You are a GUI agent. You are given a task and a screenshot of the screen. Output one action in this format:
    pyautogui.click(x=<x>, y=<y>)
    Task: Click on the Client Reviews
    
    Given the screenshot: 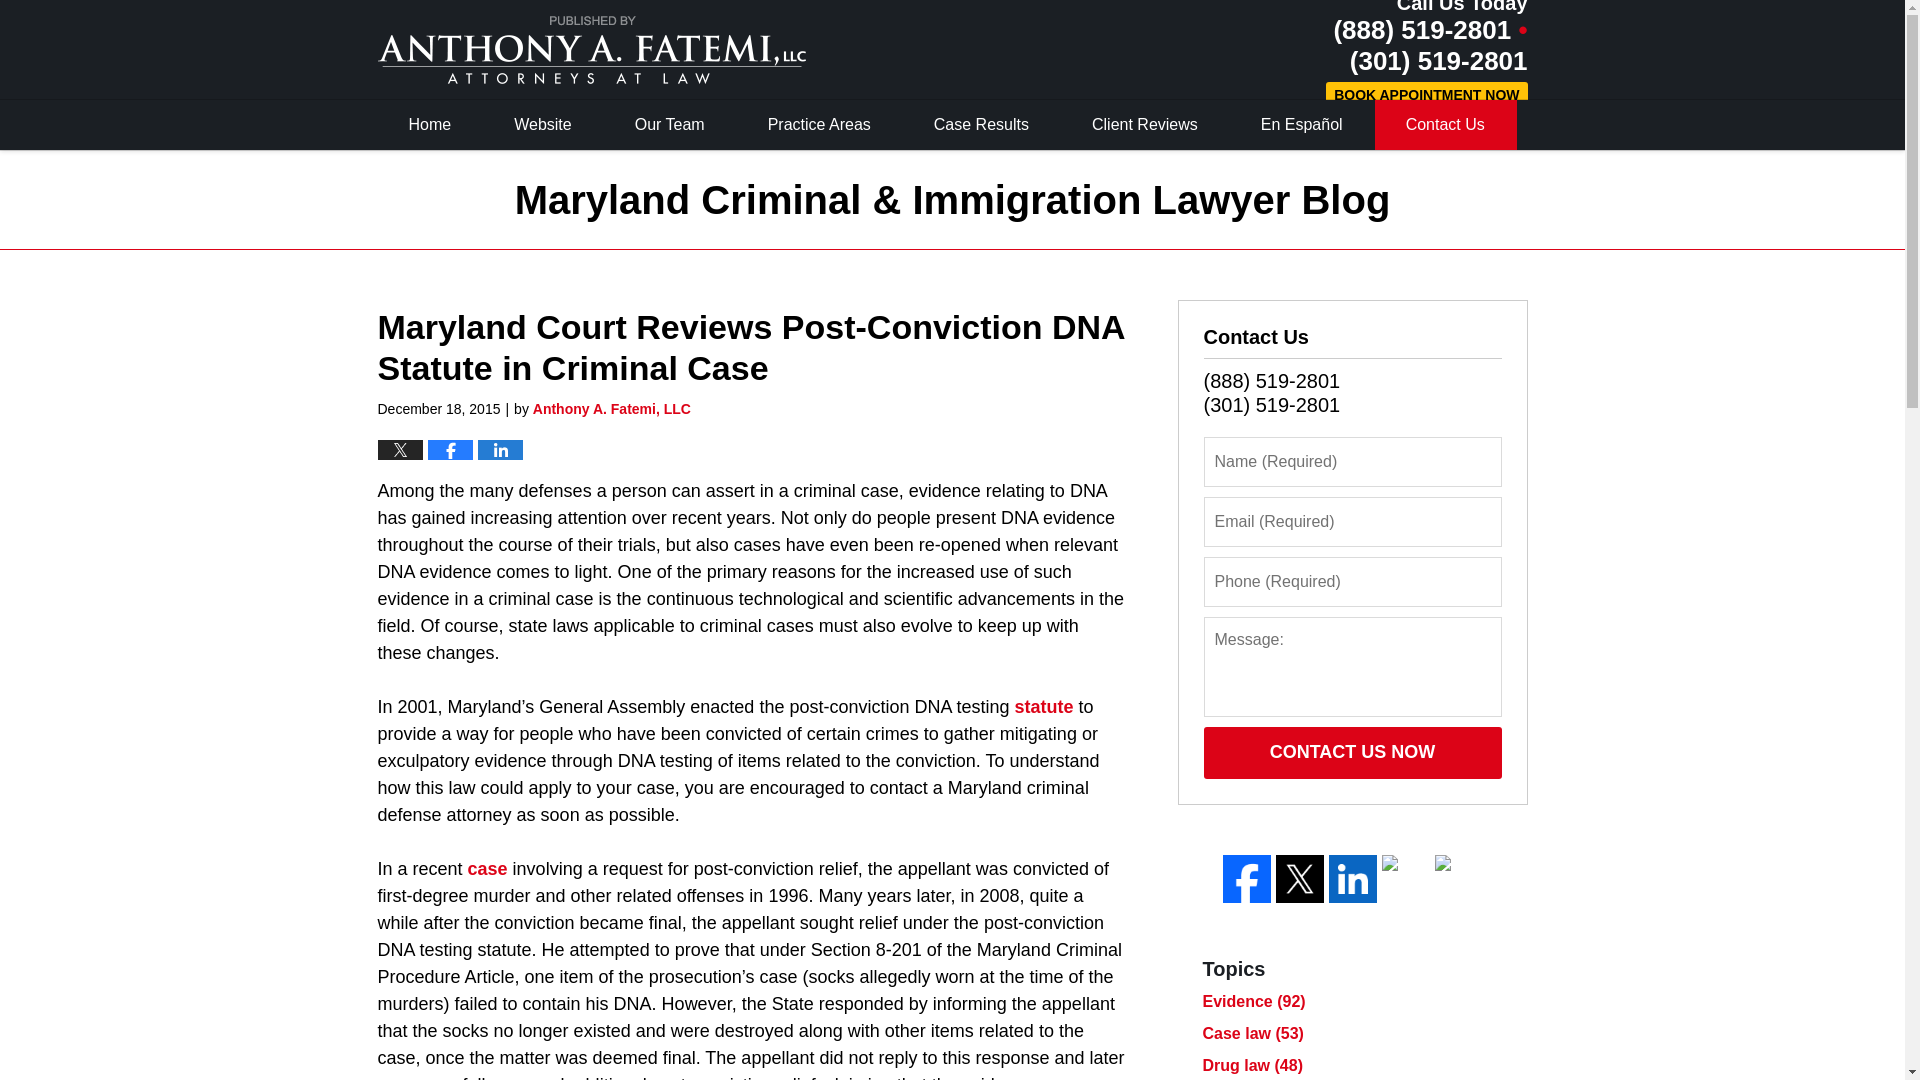 What is the action you would take?
    pyautogui.click(x=1146, y=125)
    